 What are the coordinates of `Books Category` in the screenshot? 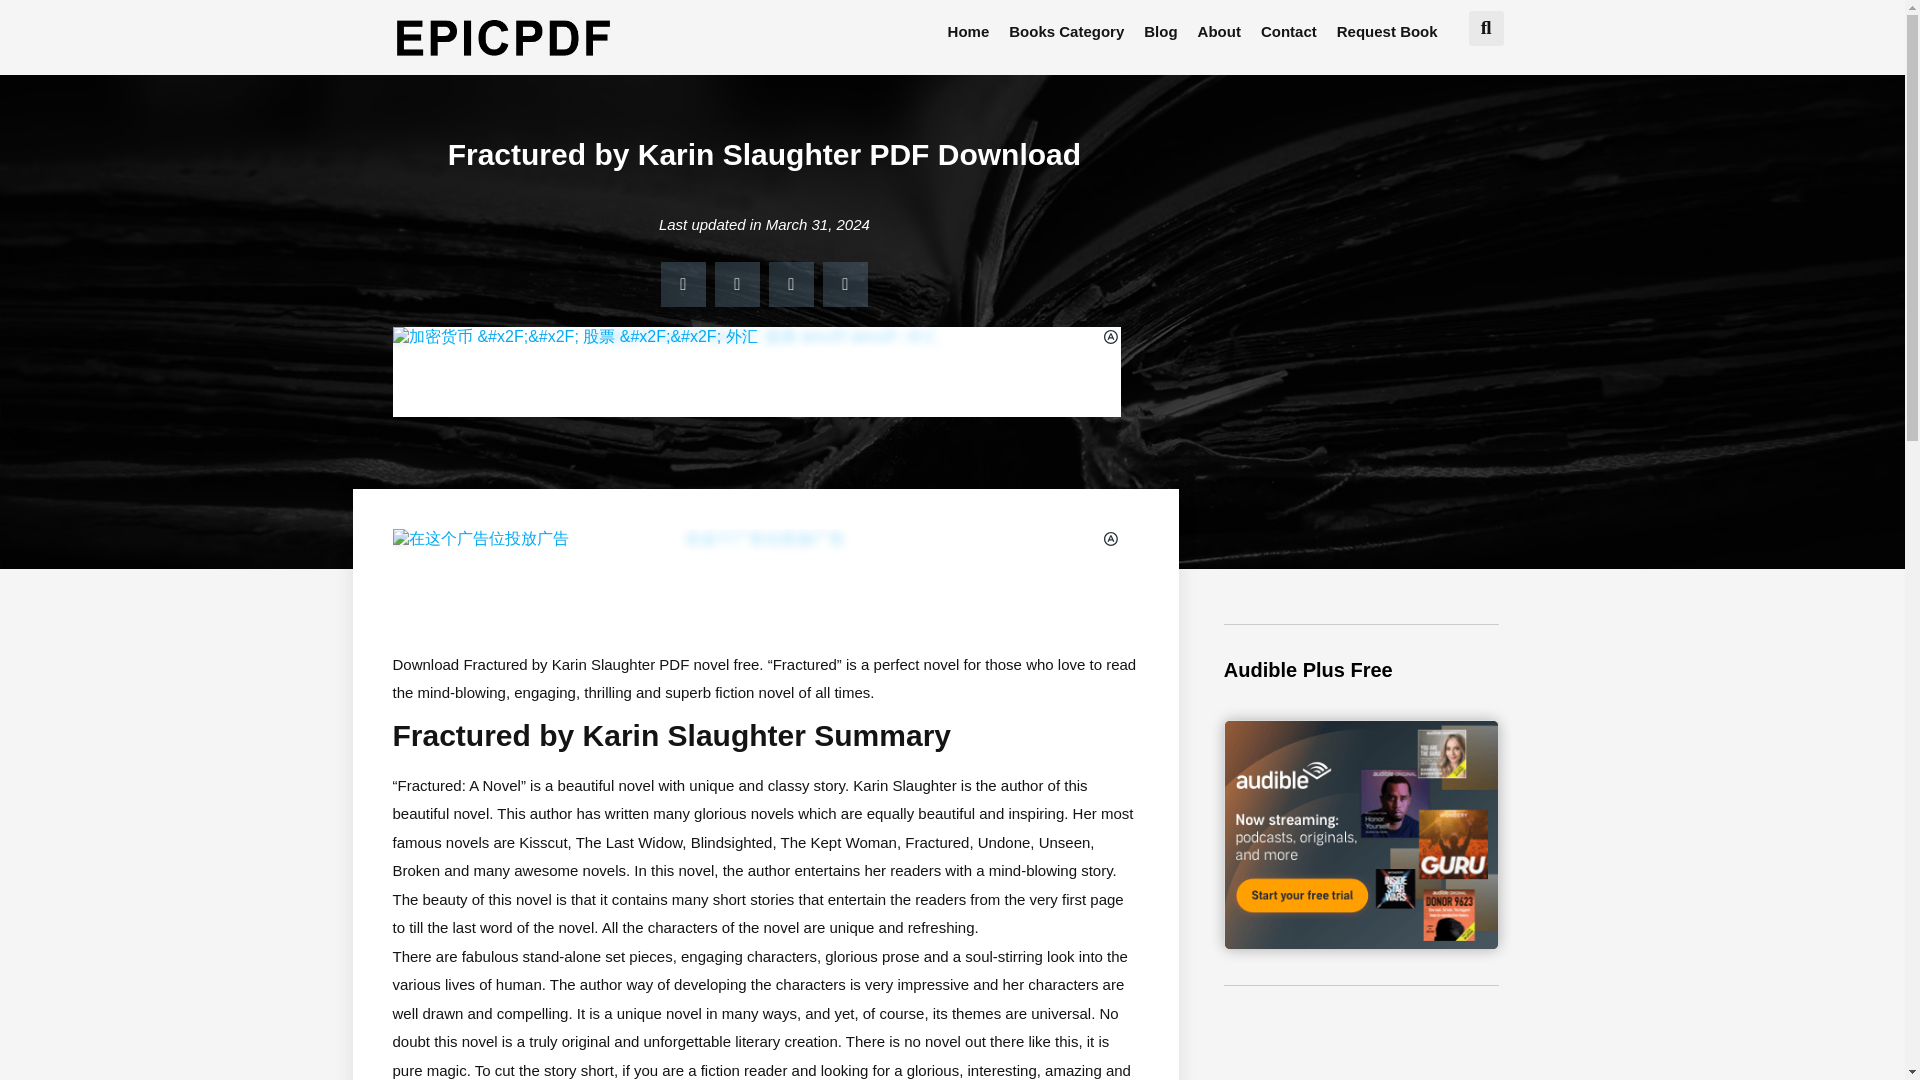 It's located at (1066, 32).